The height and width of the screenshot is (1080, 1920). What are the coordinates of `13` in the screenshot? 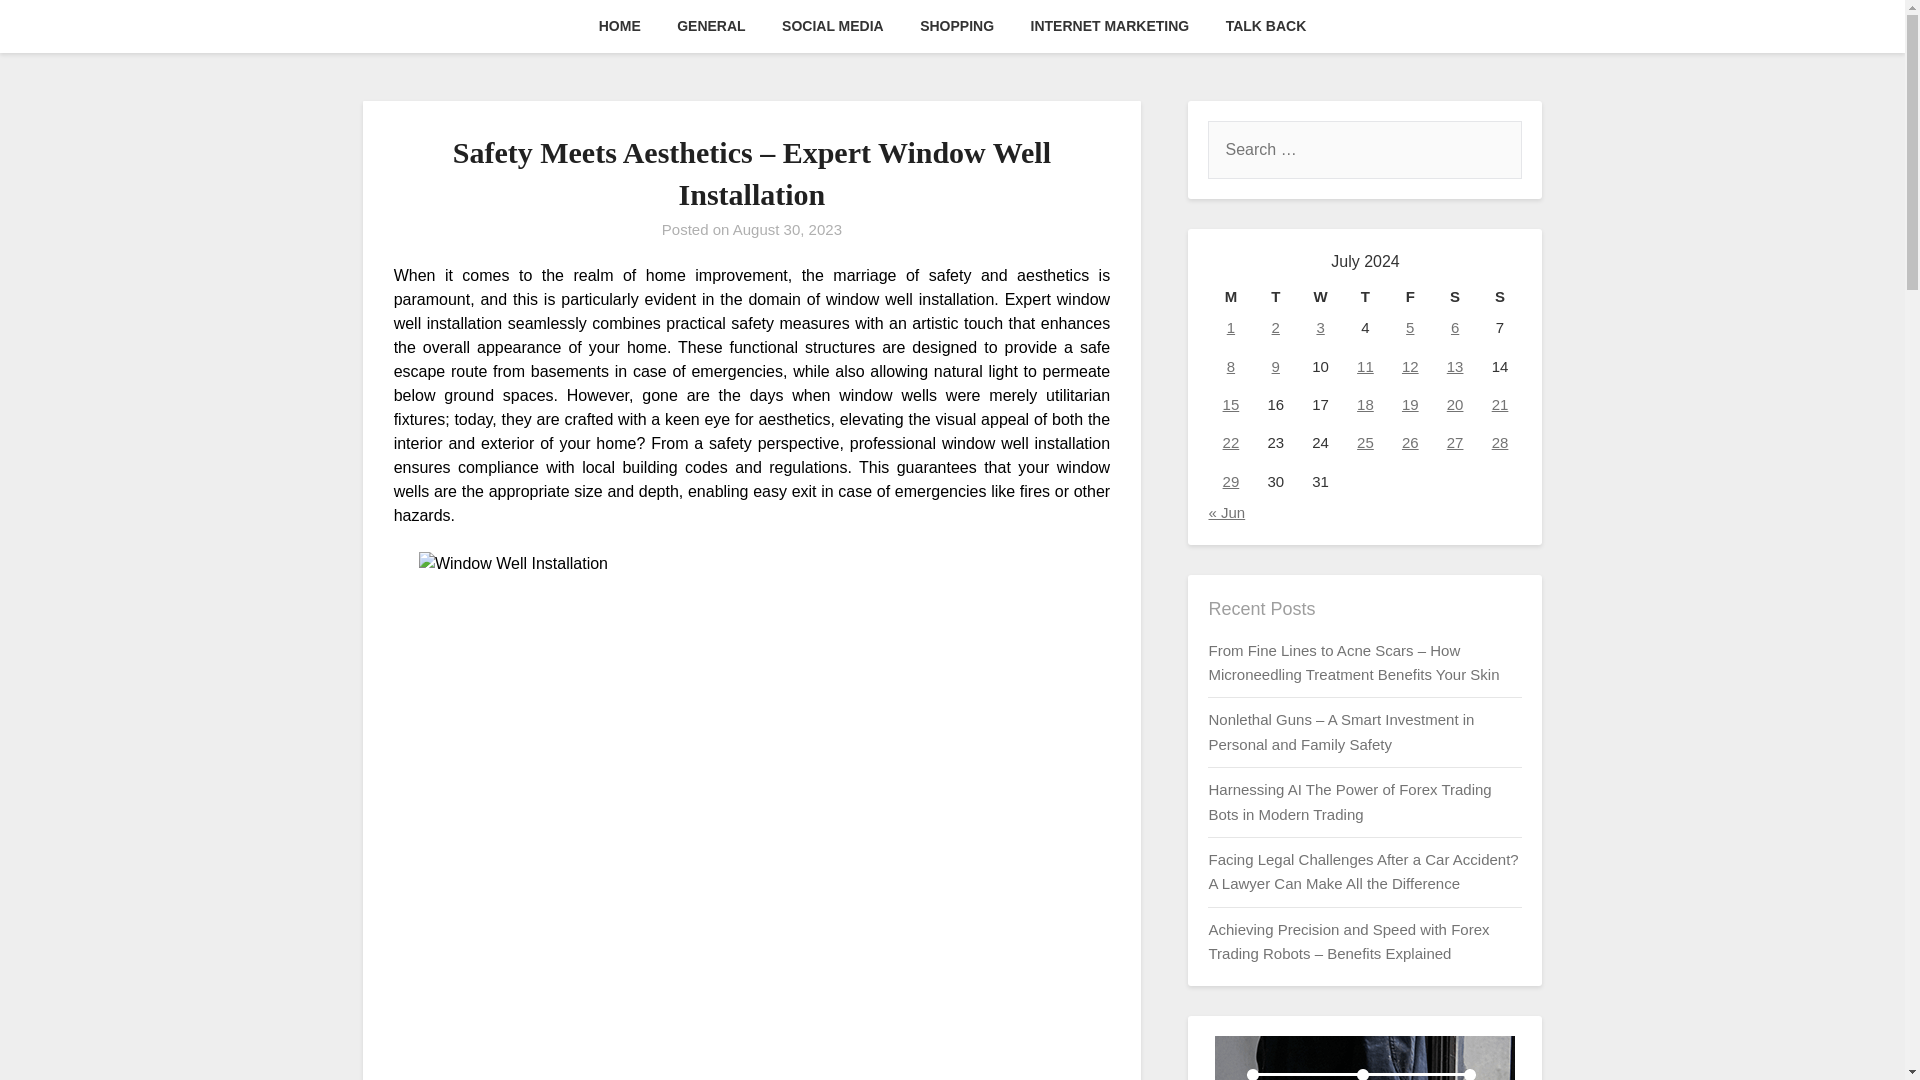 It's located at (1455, 366).